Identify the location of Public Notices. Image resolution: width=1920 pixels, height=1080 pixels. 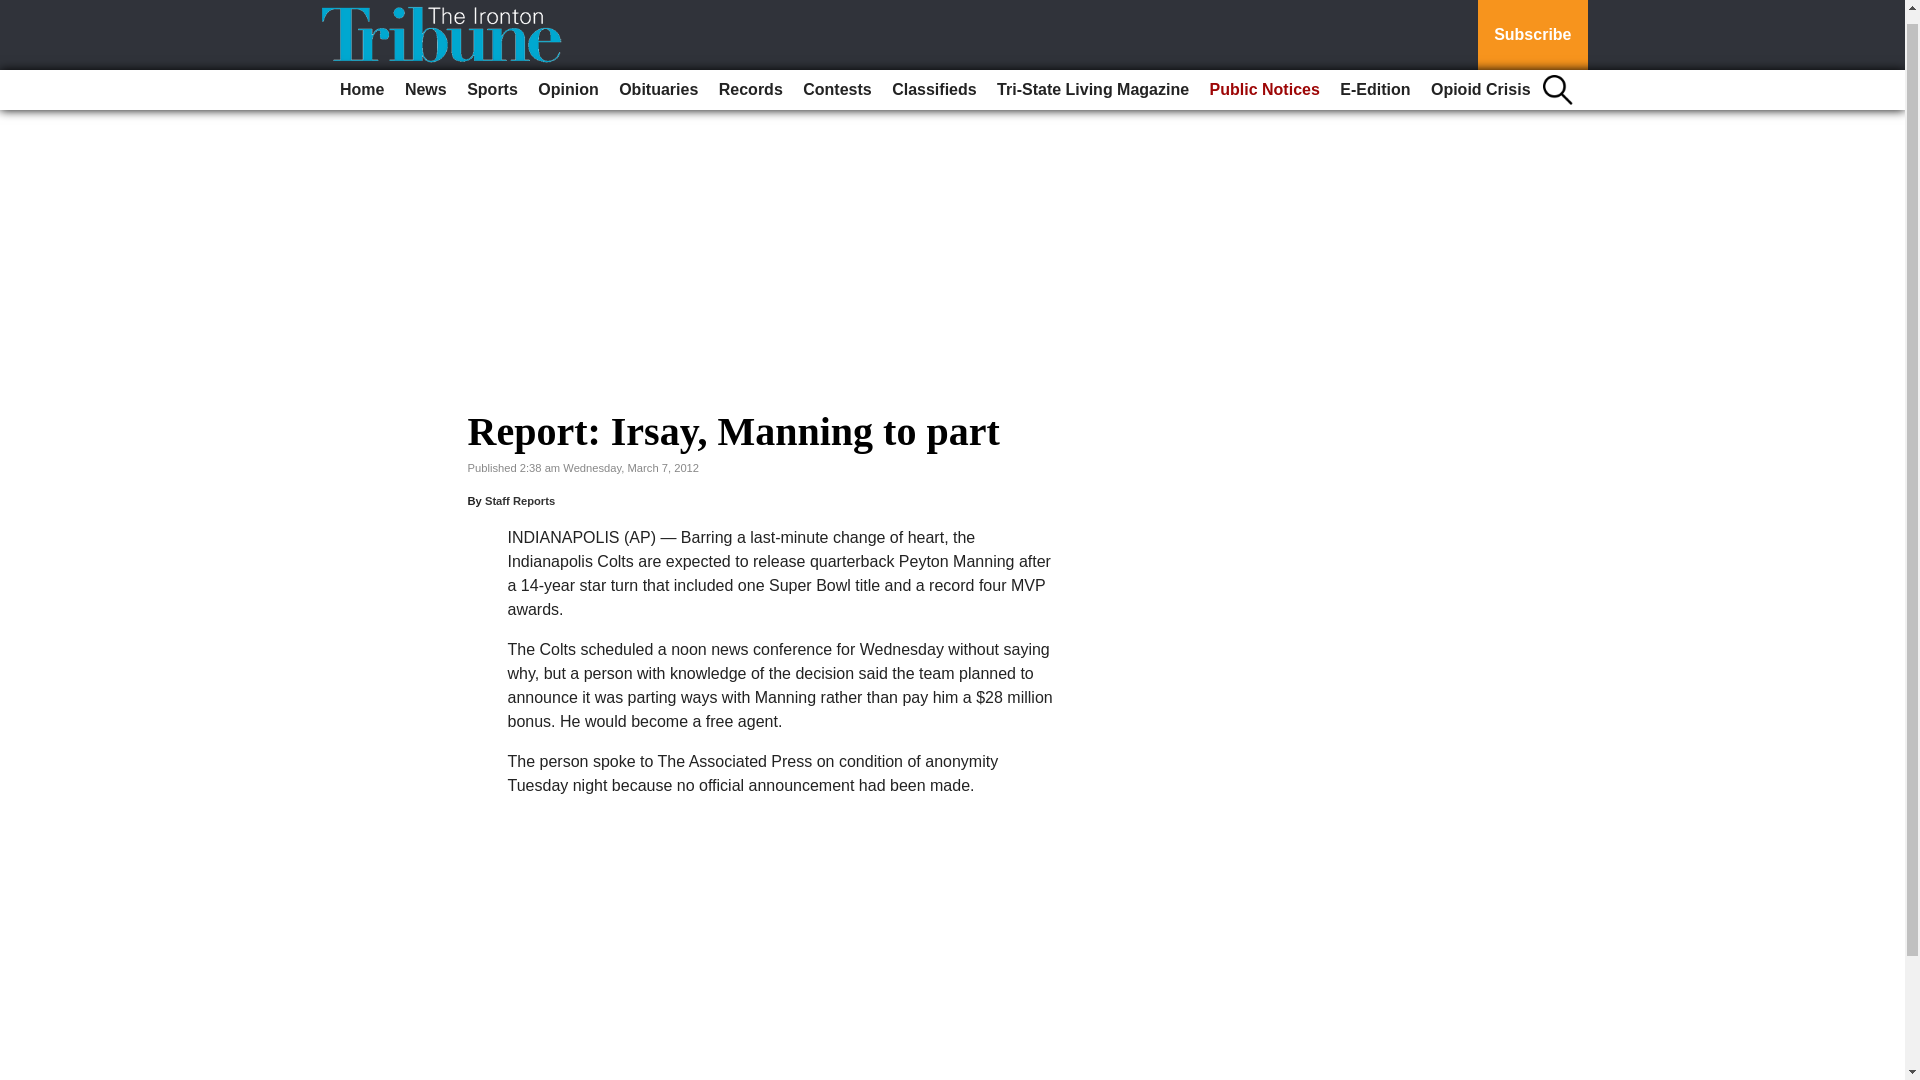
(1264, 79).